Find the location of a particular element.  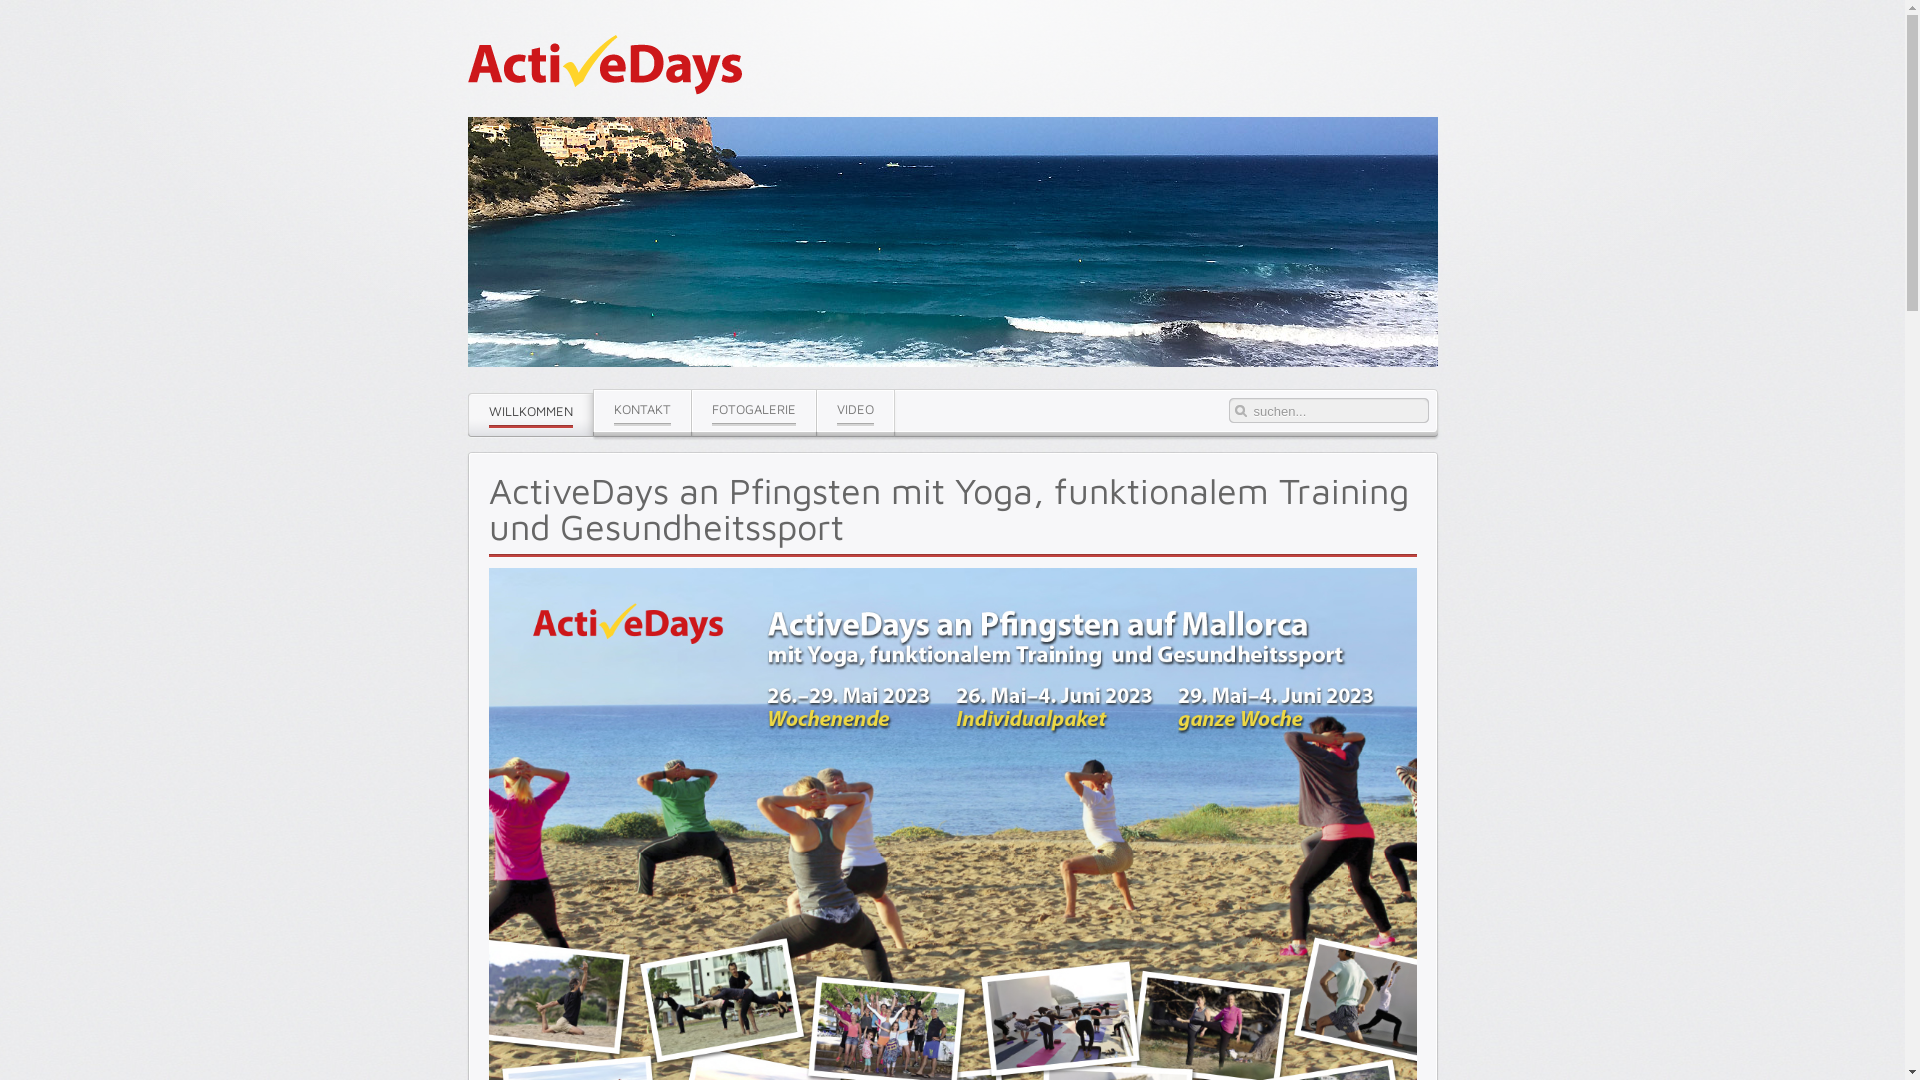

Reset is located at coordinates (5, 4).